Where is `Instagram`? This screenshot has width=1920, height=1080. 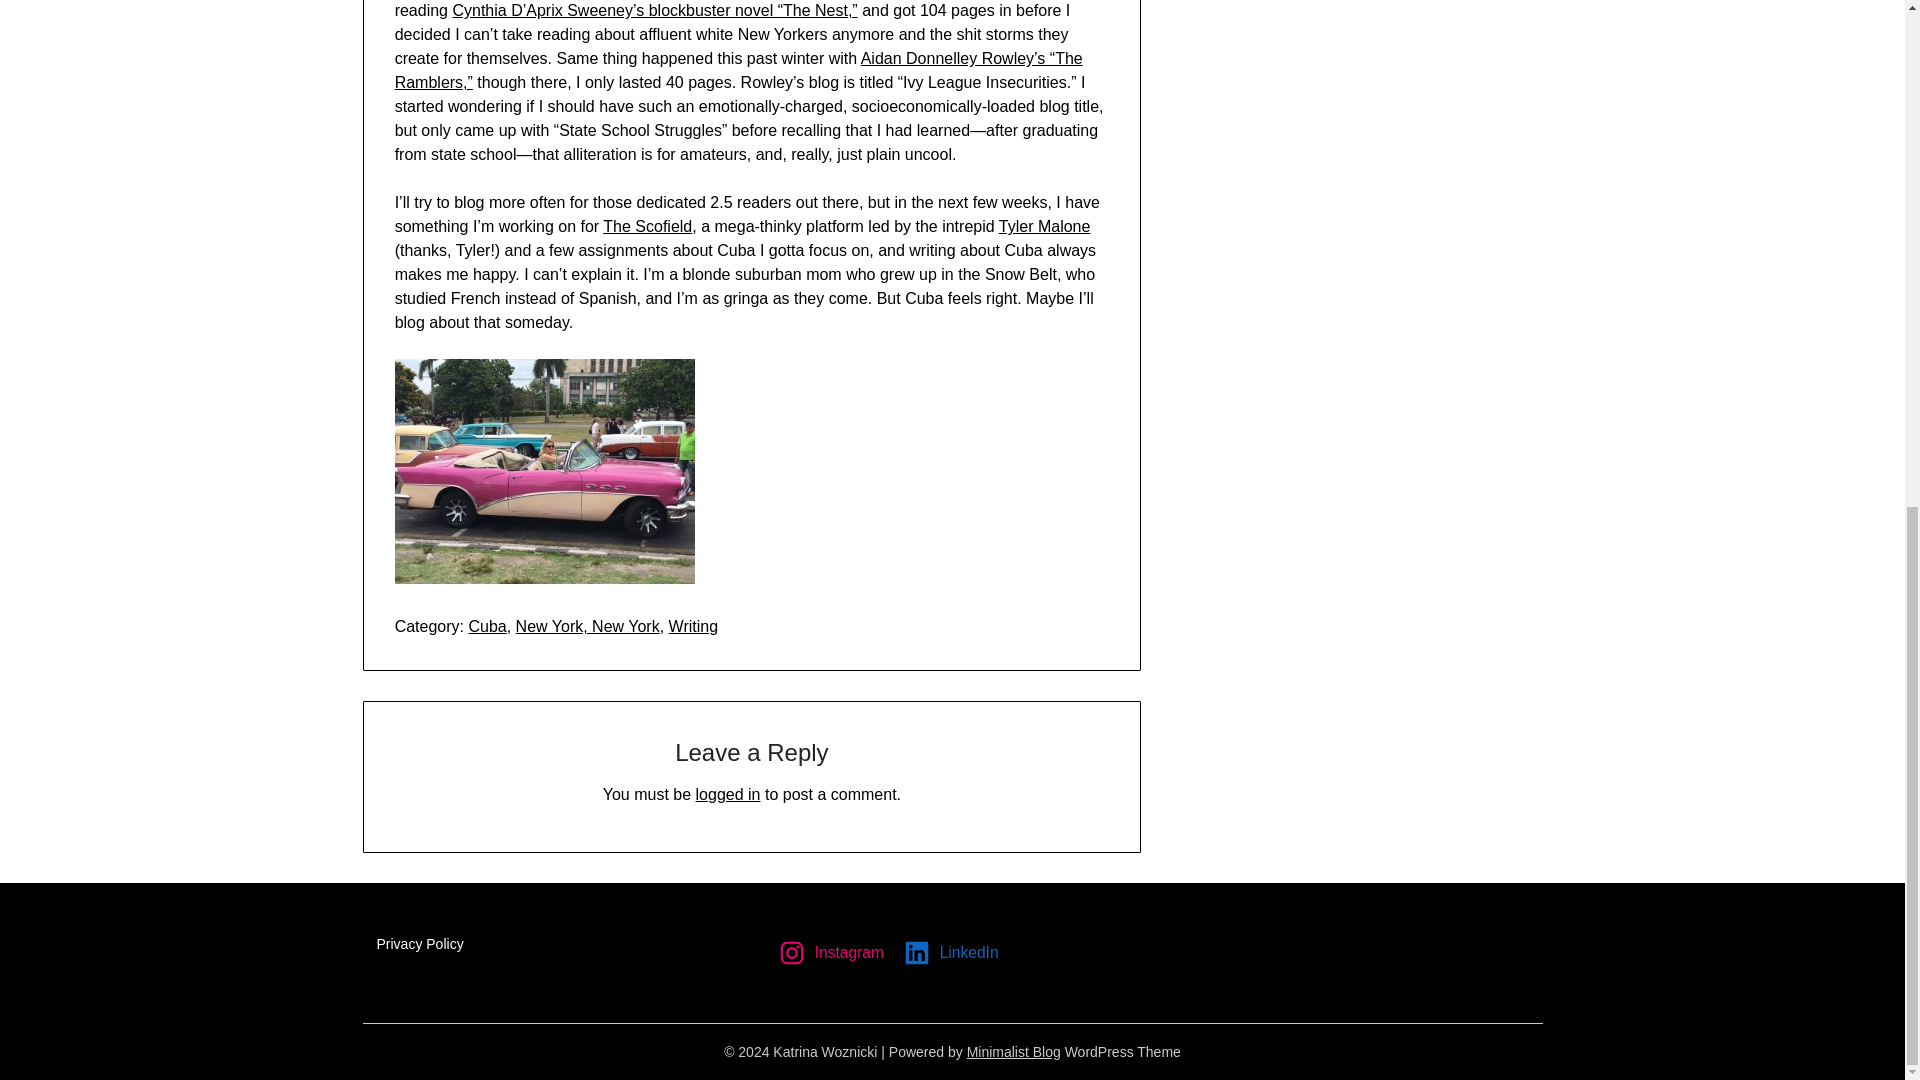
Instagram is located at coordinates (834, 952).